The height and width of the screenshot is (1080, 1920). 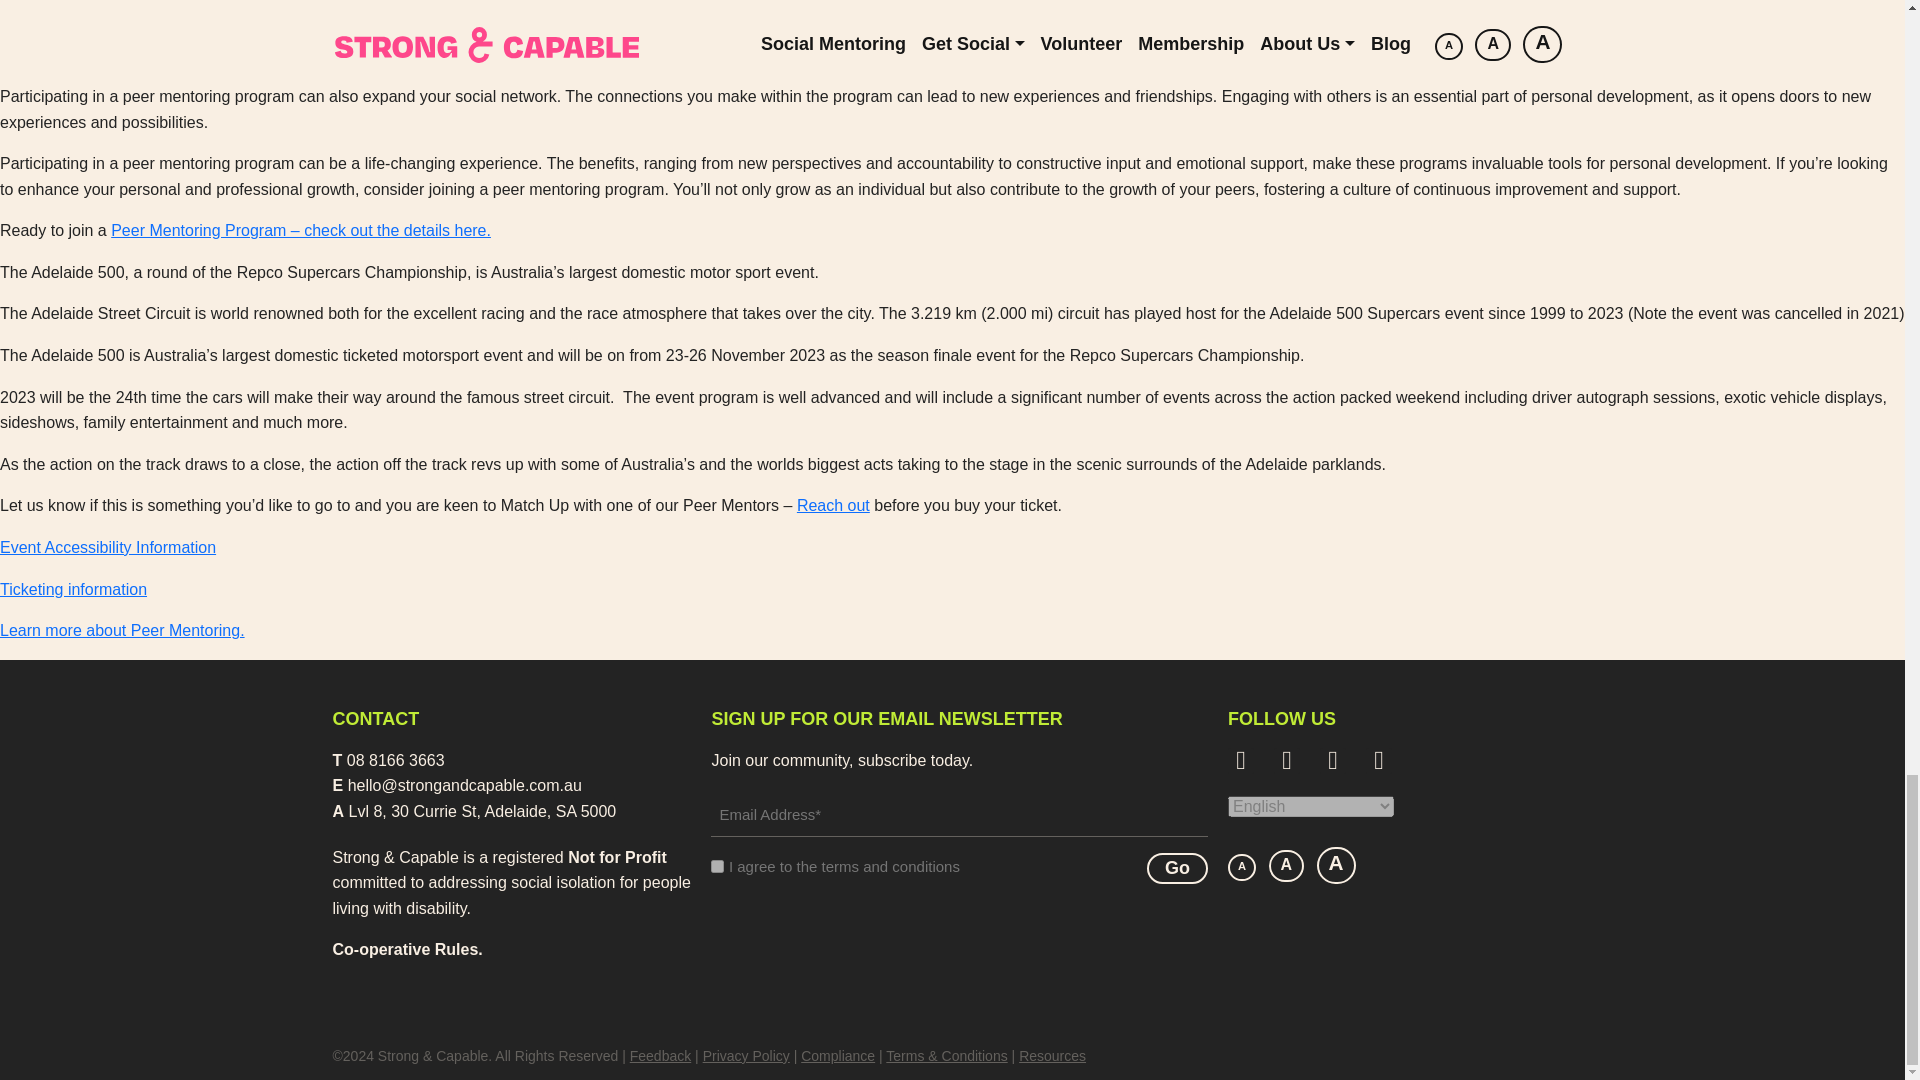 What do you see at coordinates (716, 866) in the screenshot?
I see `I agree to the terms and conditions` at bounding box center [716, 866].